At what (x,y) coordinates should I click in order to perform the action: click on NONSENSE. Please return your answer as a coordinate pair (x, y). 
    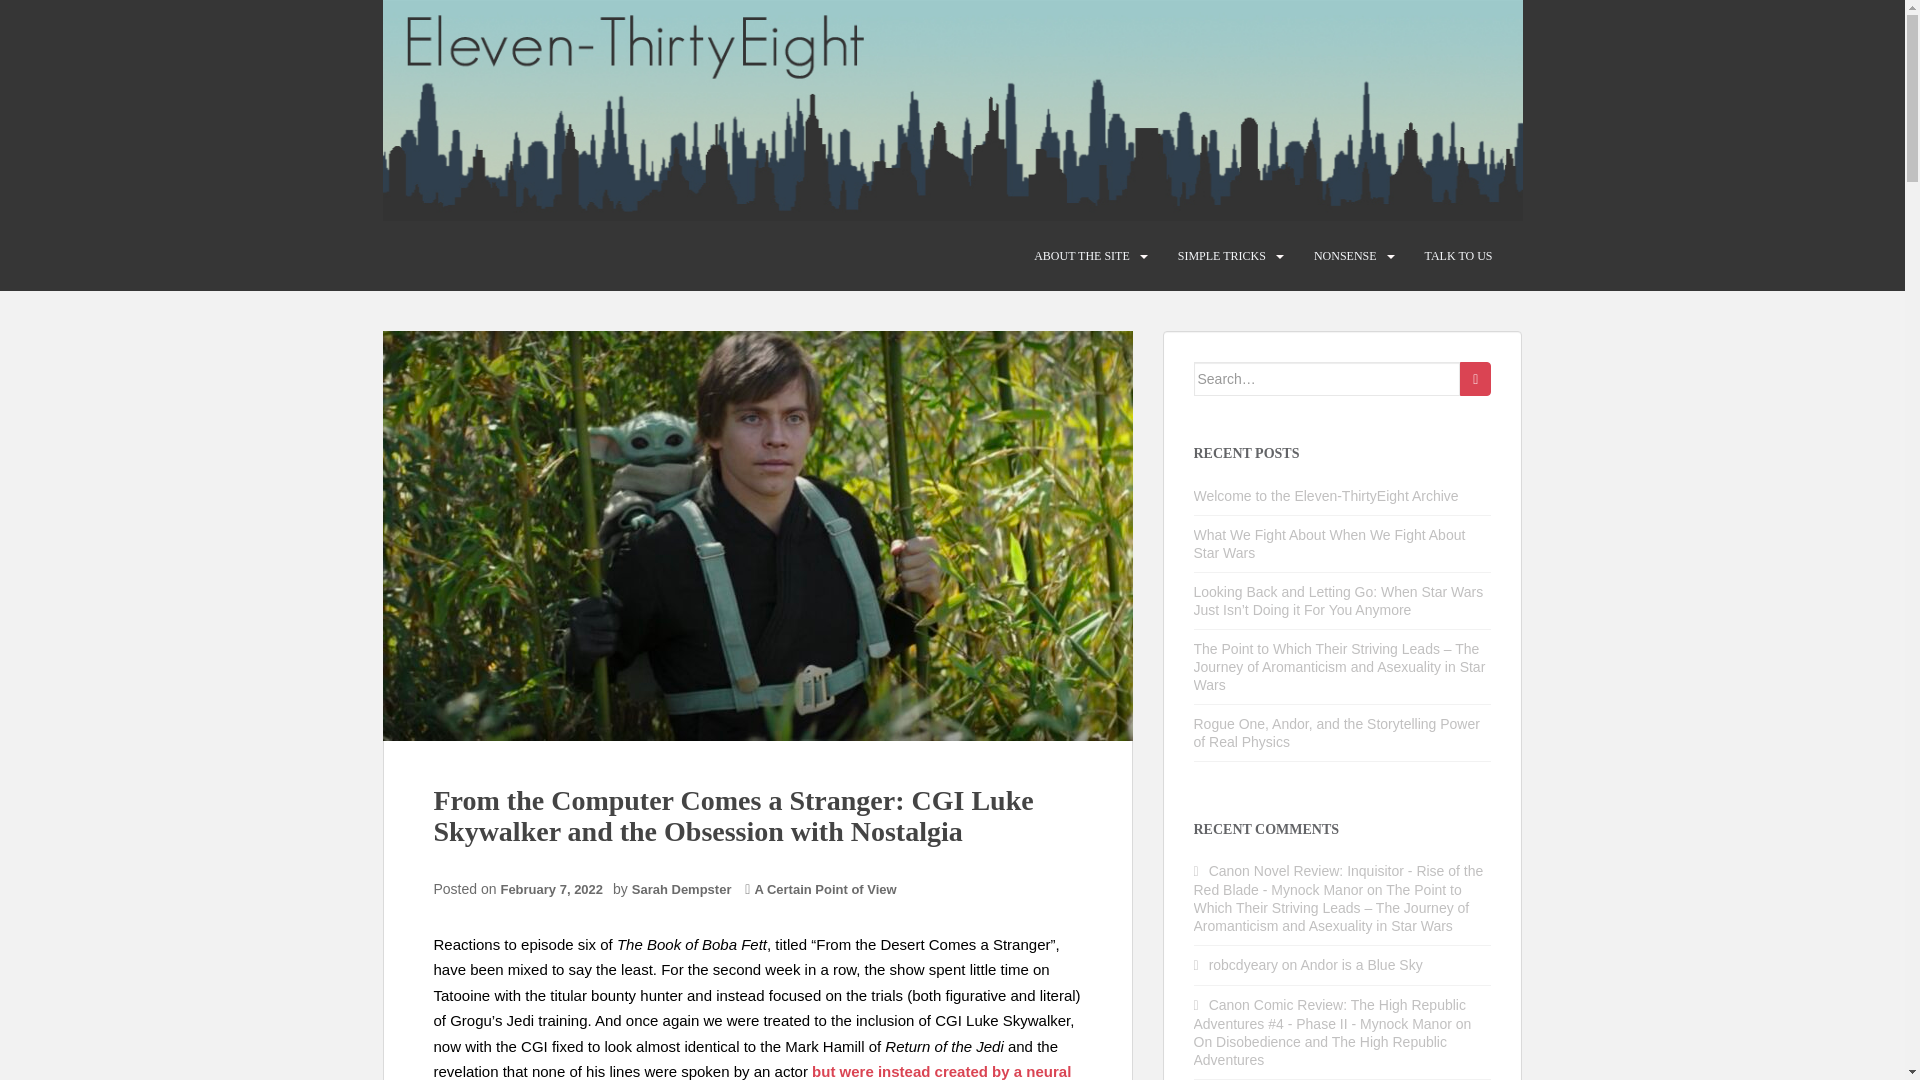
    Looking at the image, I should click on (1344, 256).